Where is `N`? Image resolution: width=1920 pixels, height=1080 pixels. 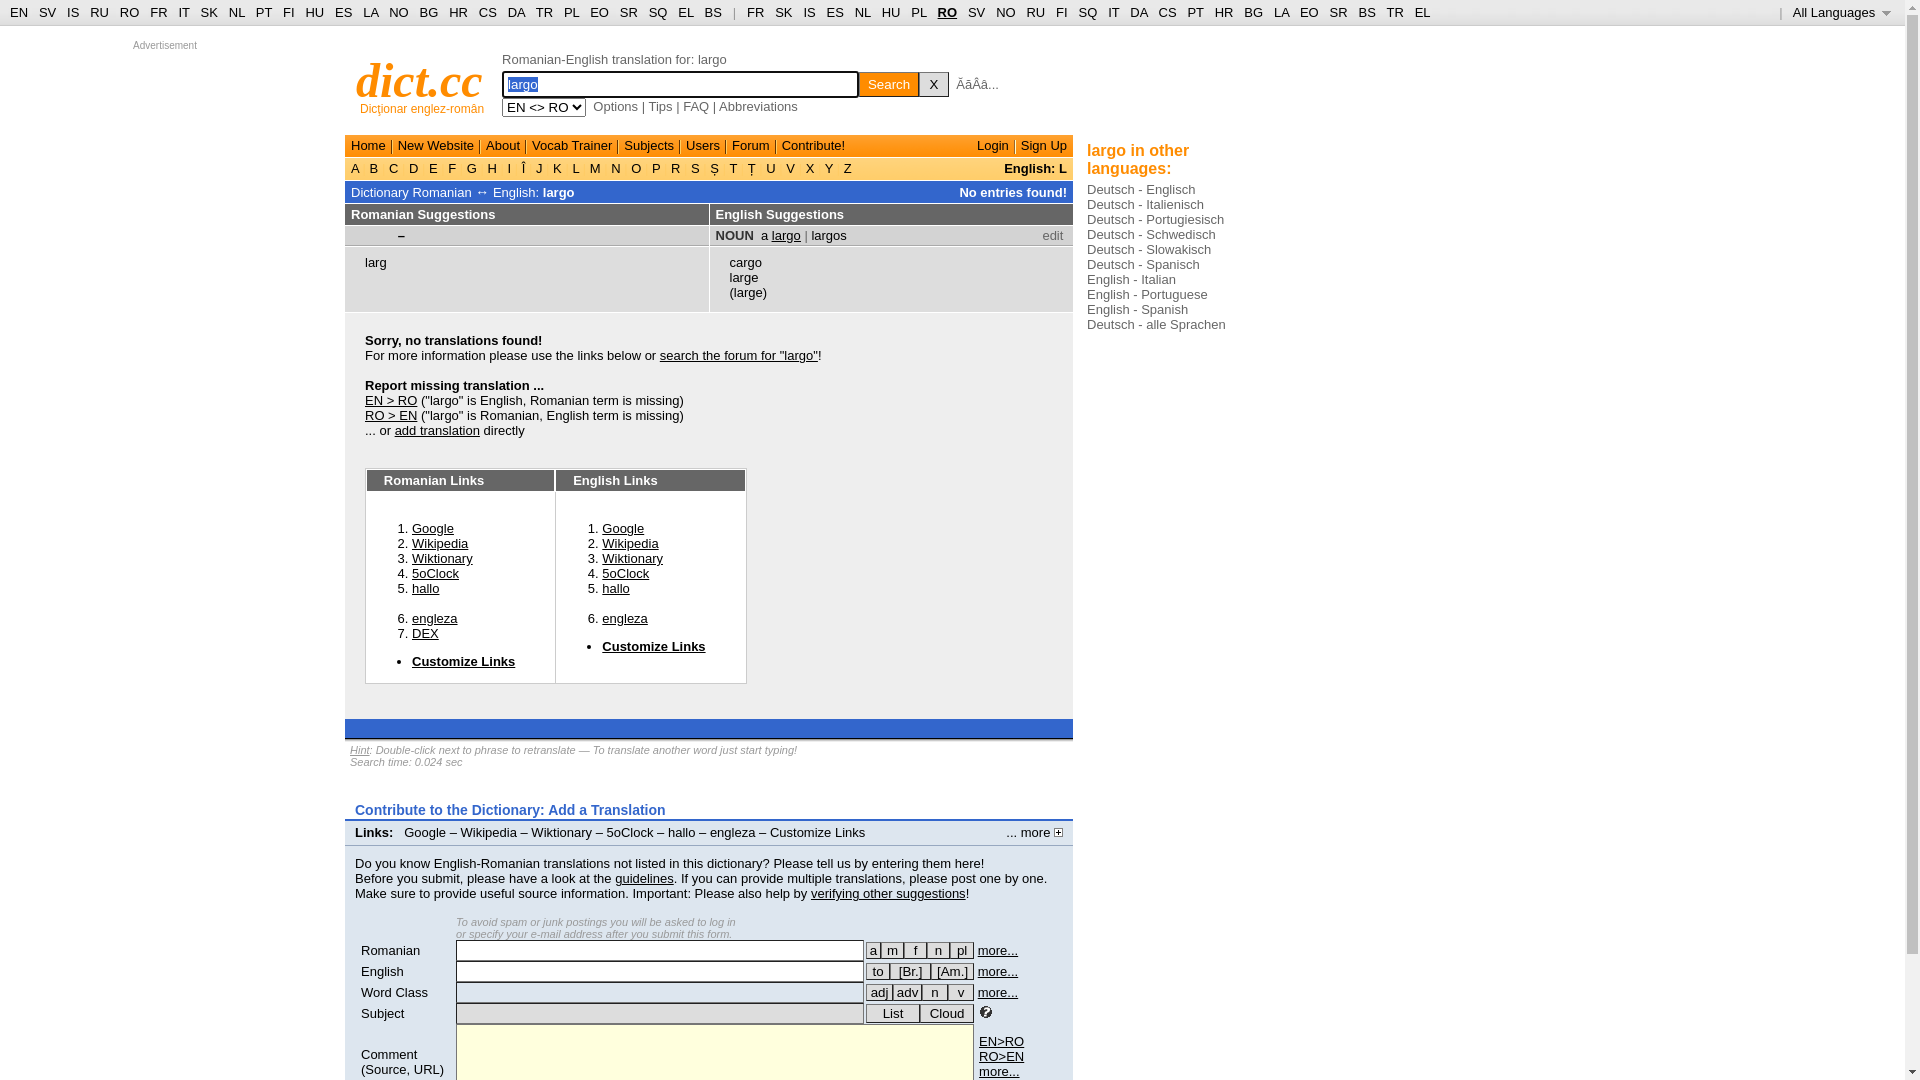 N is located at coordinates (616, 168).